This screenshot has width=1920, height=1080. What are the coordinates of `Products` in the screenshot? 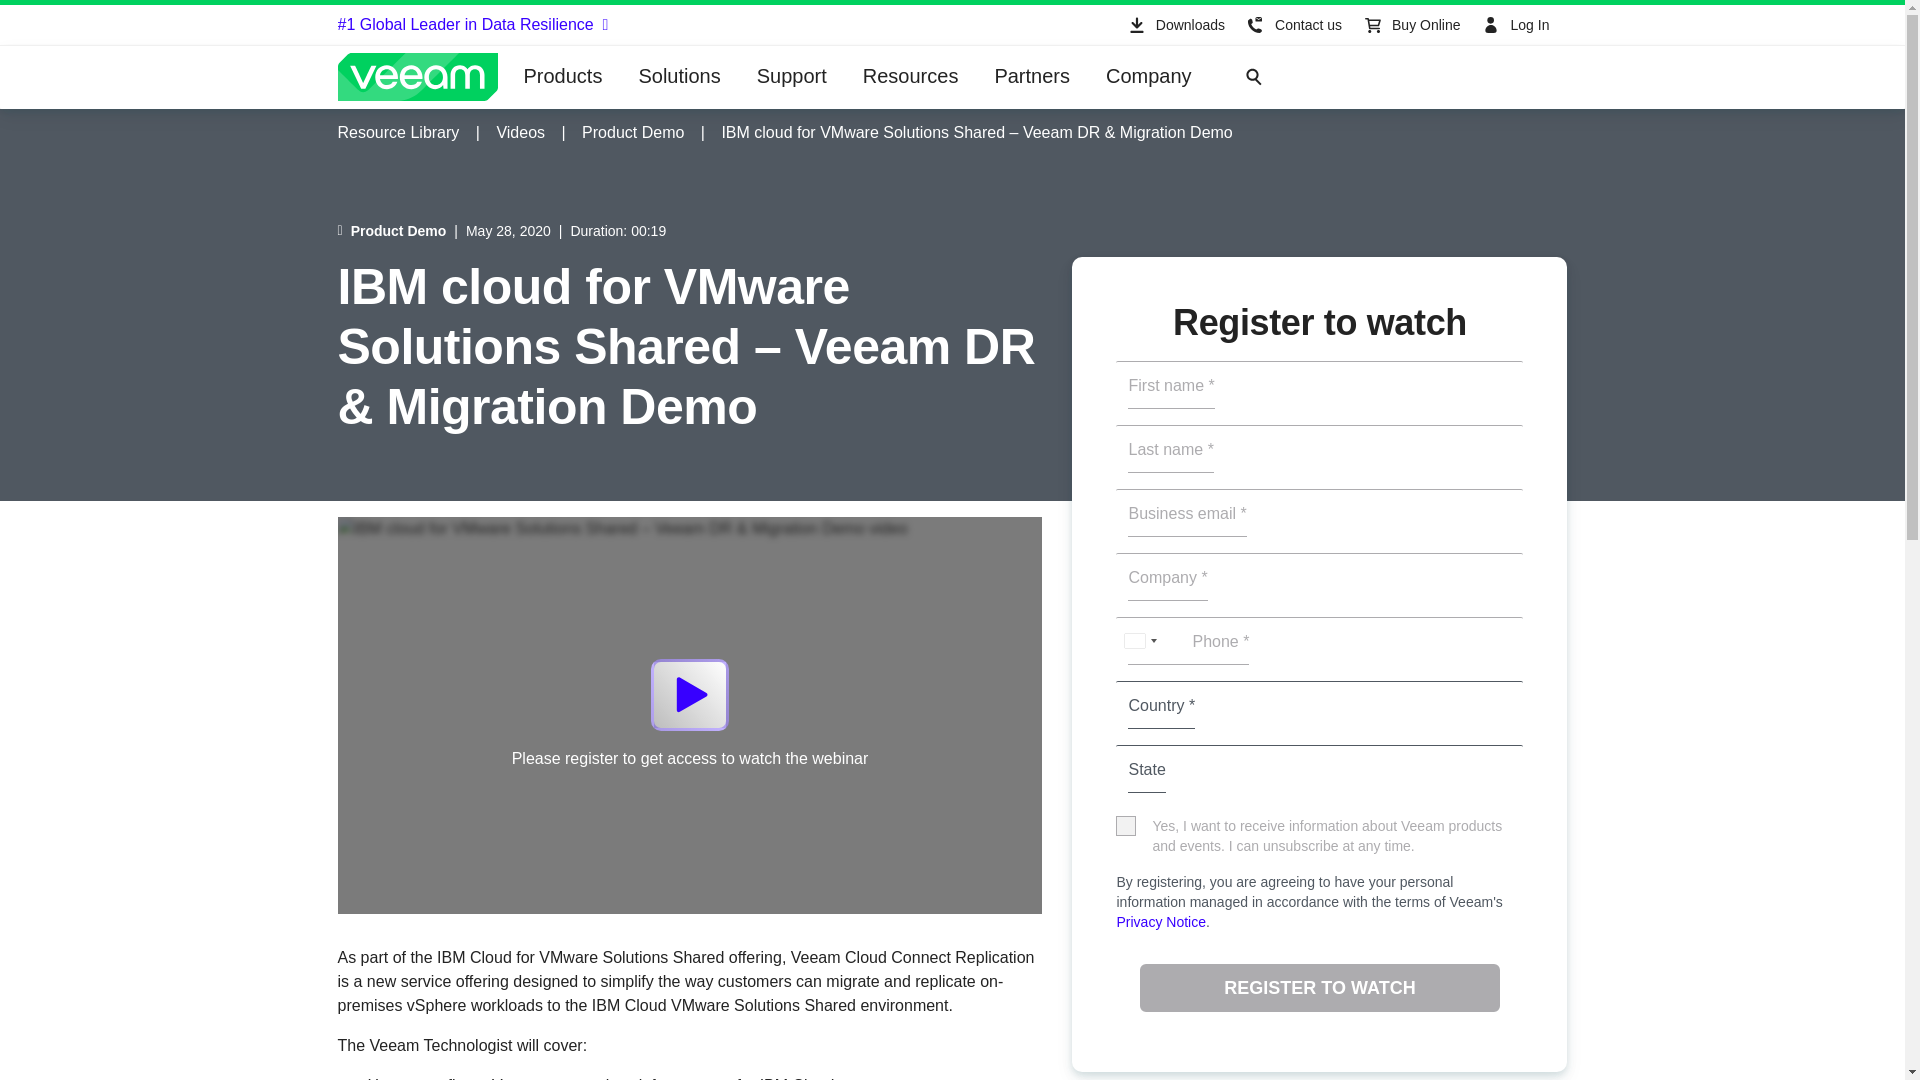 It's located at (563, 77).